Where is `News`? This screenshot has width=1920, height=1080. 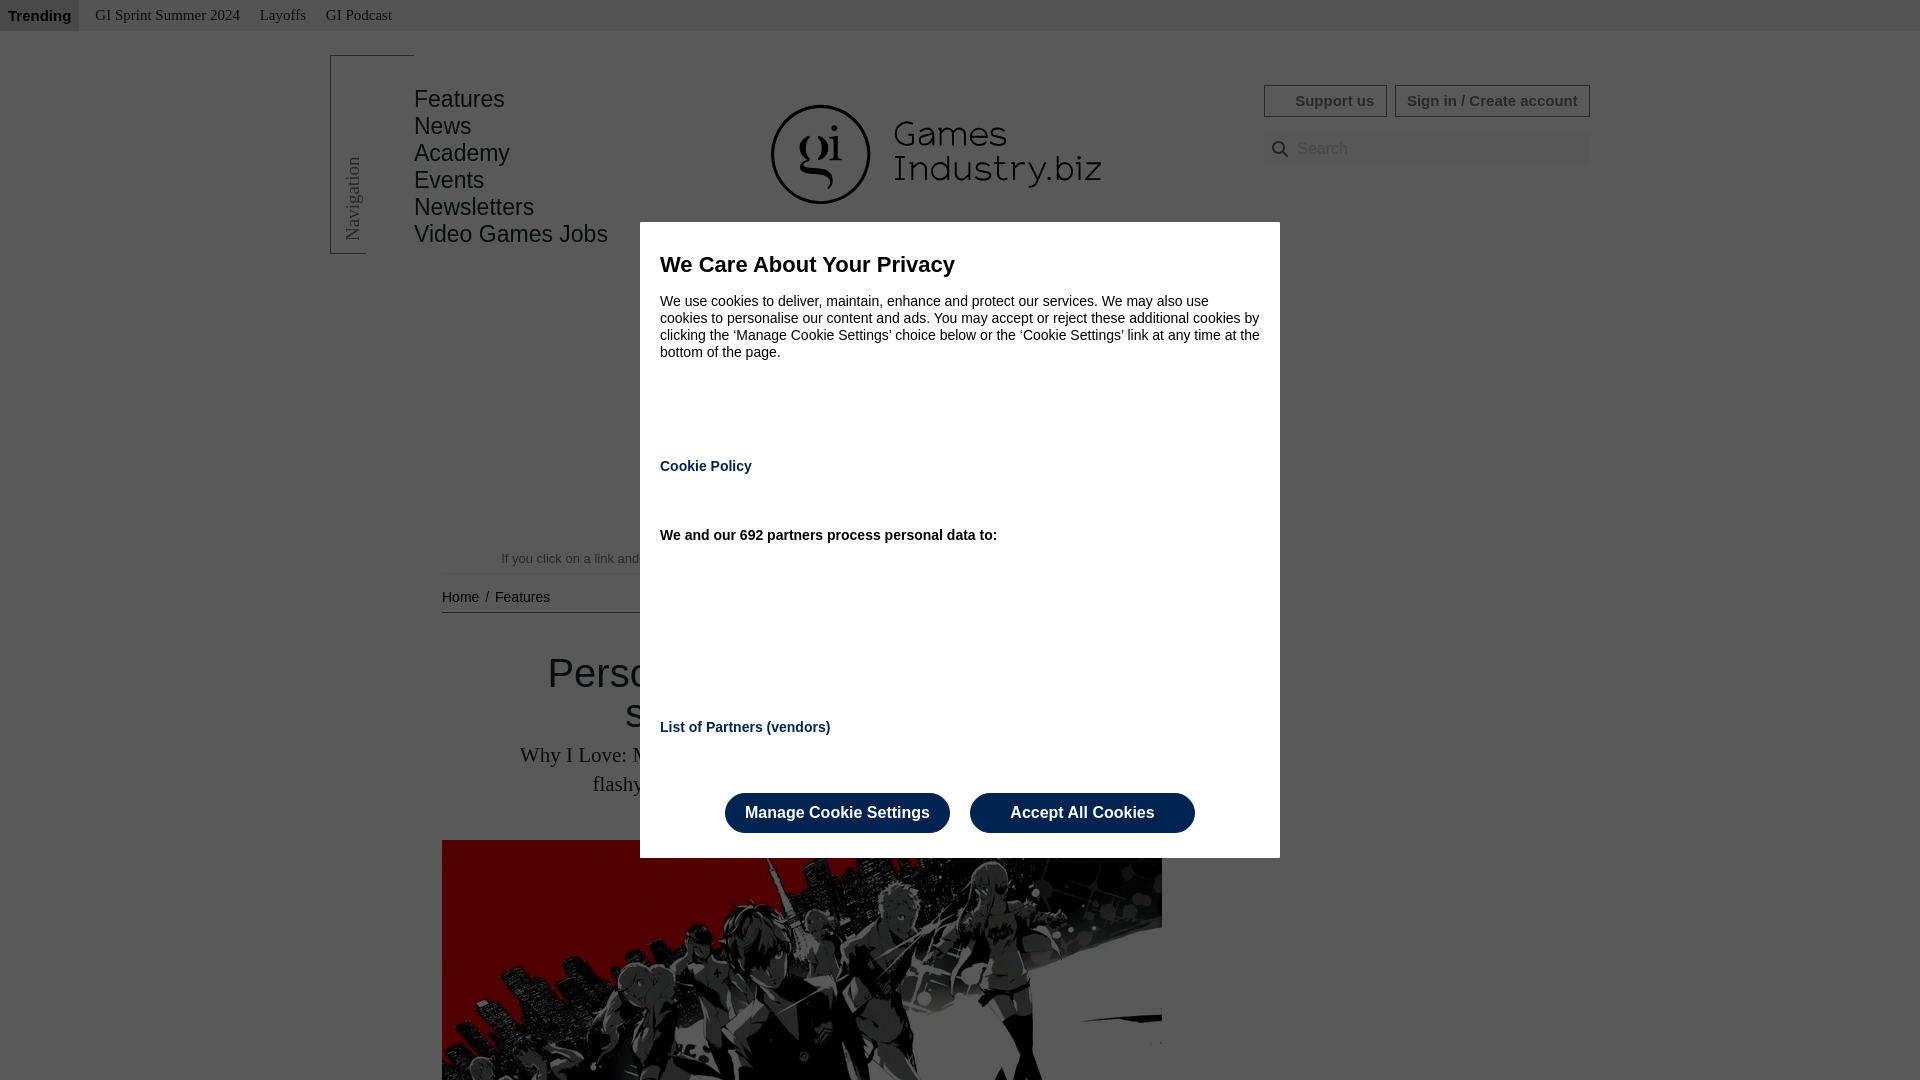 News is located at coordinates (443, 126).